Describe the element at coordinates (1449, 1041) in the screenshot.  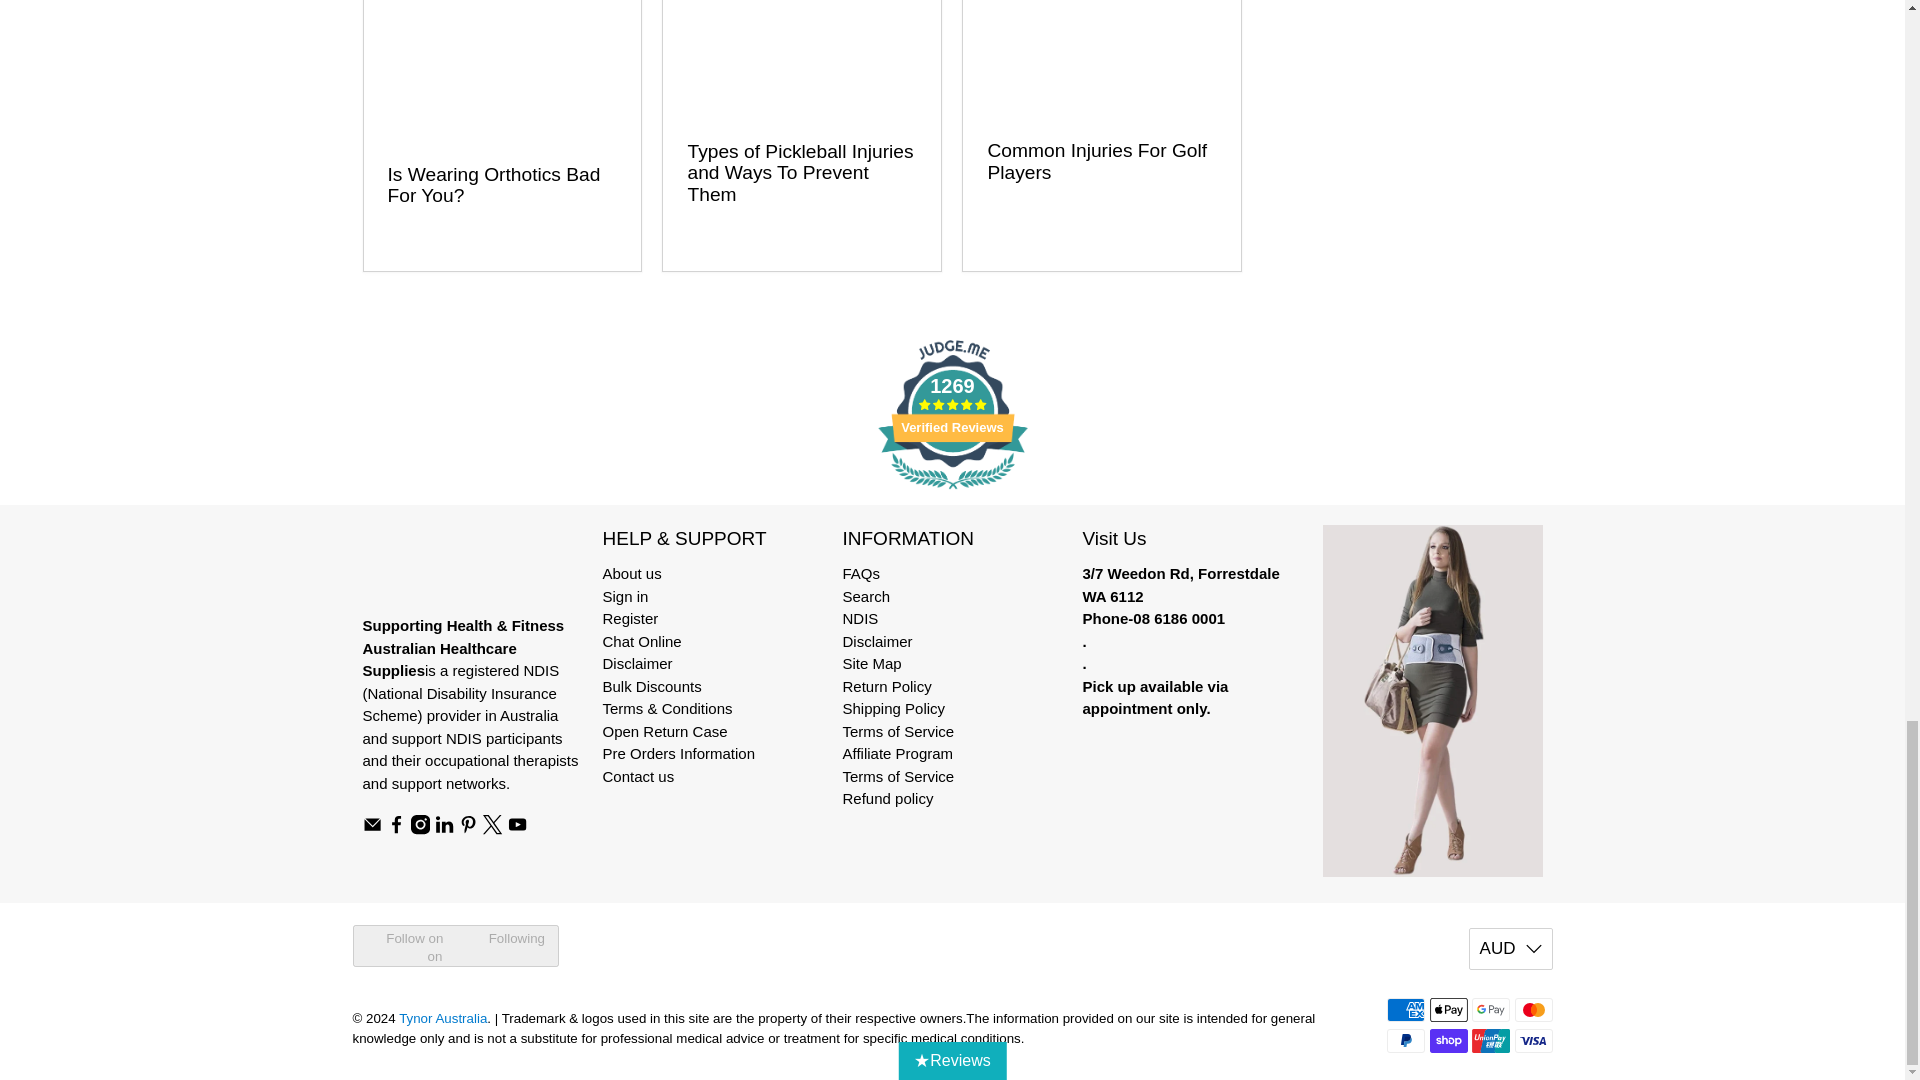
I see `Shop Pay` at that location.